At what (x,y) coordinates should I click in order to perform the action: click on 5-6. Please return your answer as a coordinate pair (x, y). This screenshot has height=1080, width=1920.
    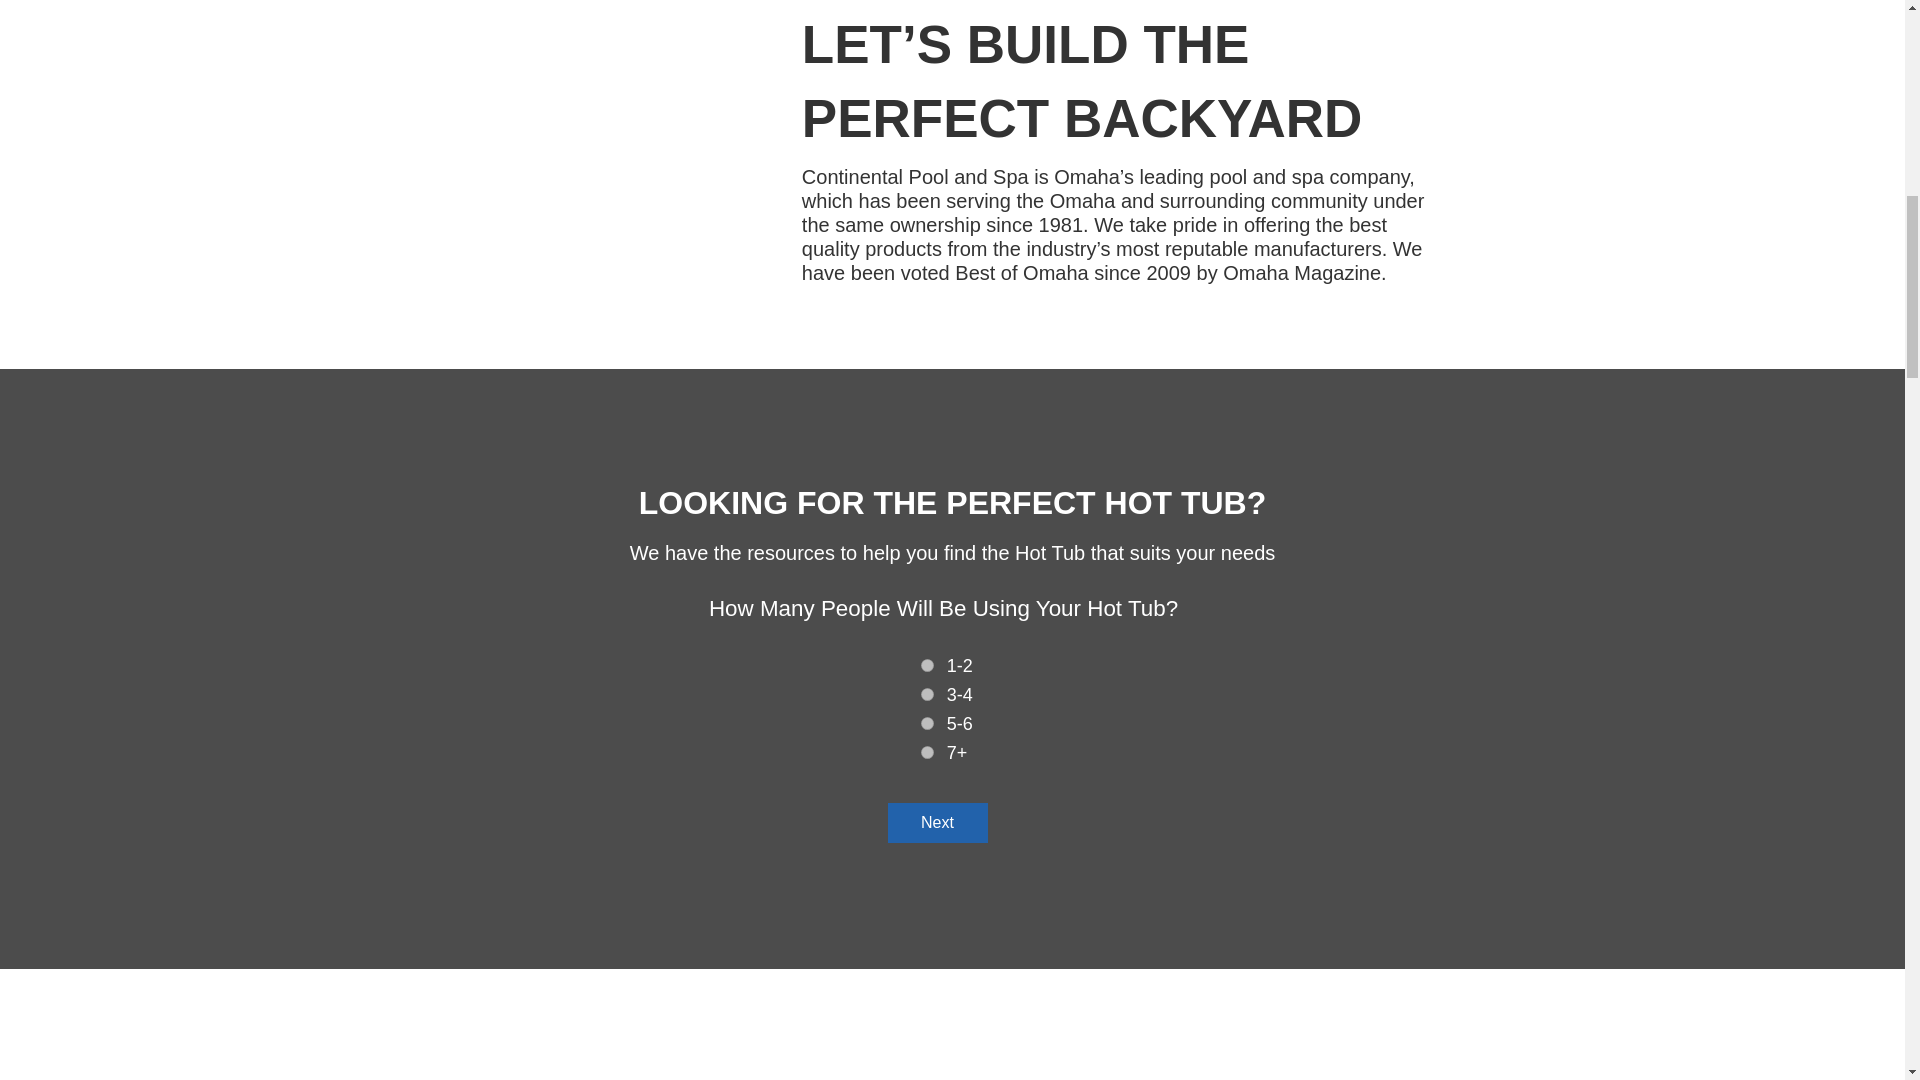
    Looking at the image, I should click on (927, 724).